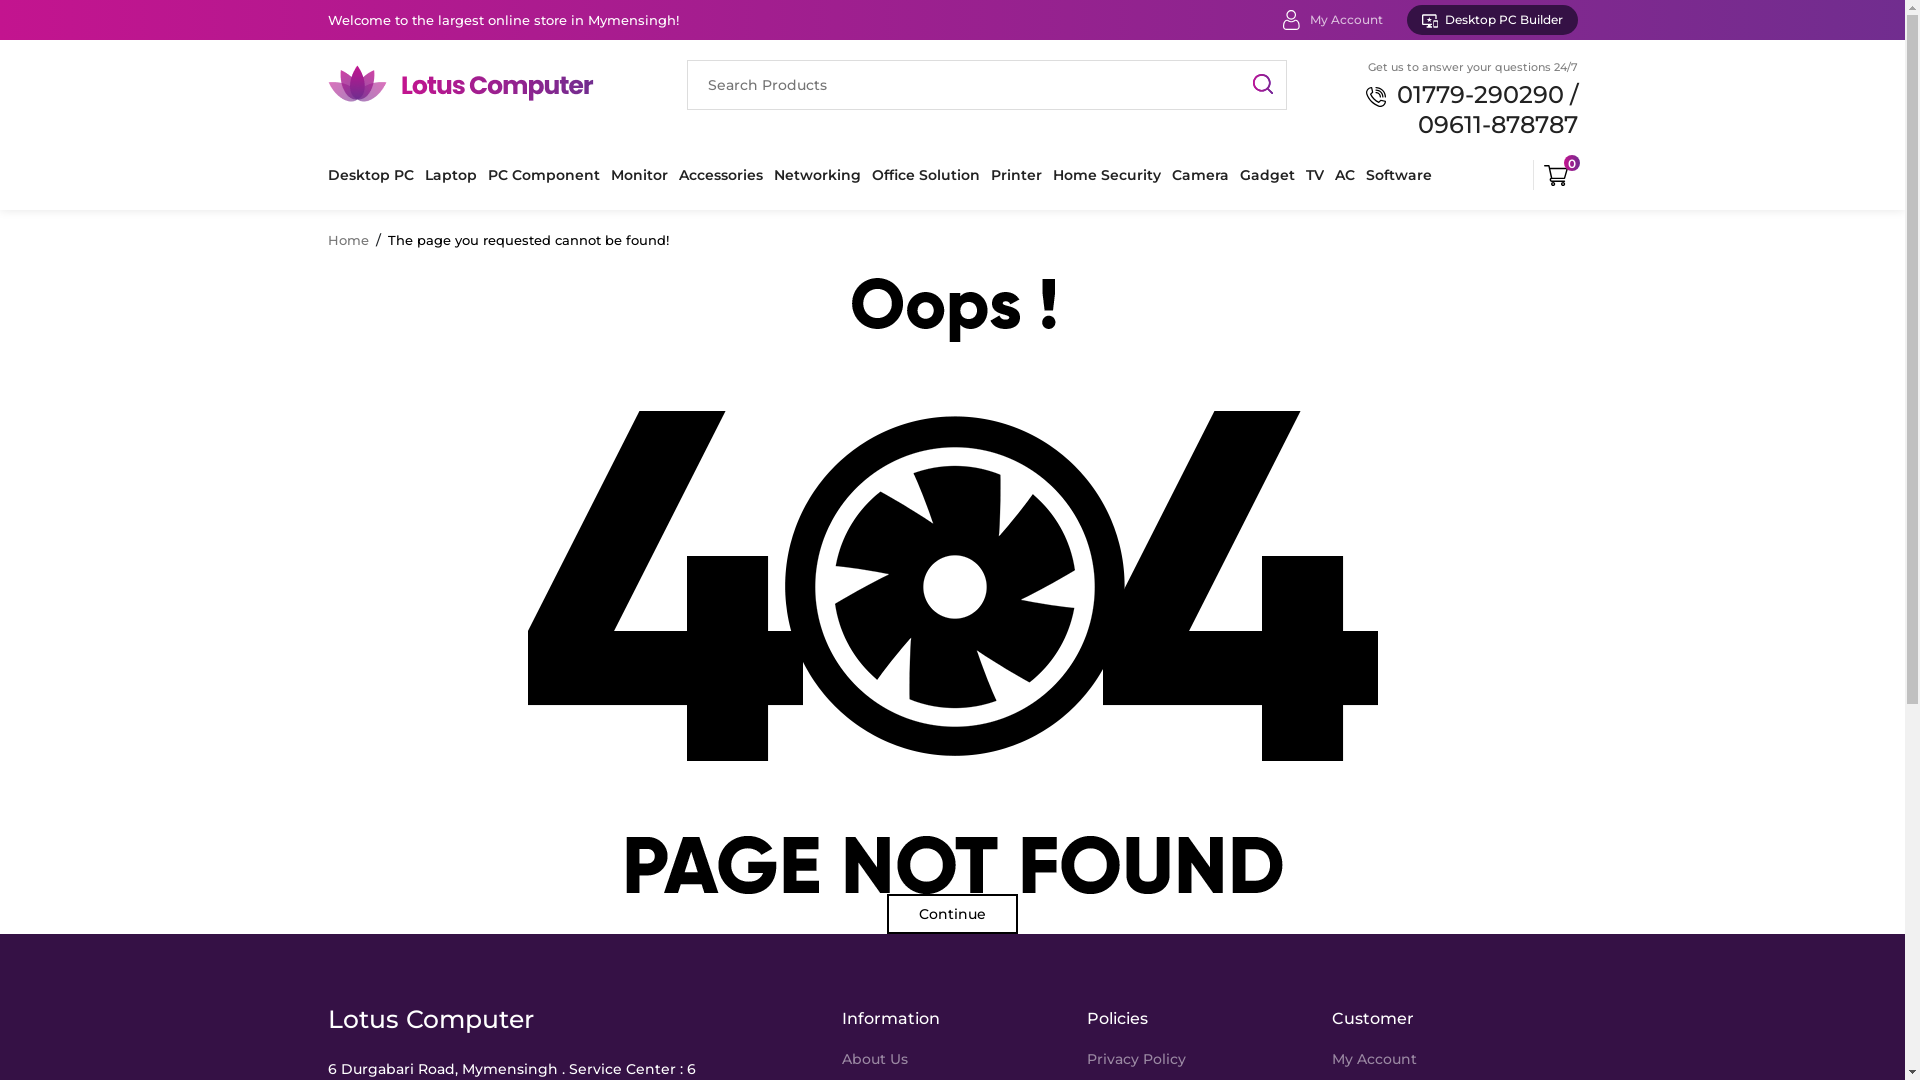 The height and width of the screenshot is (1080, 1920). What do you see at coordinates (1492, 20) in the screenshot?
I see `Desktop PC Builder` at bounding box center [1492, 20].